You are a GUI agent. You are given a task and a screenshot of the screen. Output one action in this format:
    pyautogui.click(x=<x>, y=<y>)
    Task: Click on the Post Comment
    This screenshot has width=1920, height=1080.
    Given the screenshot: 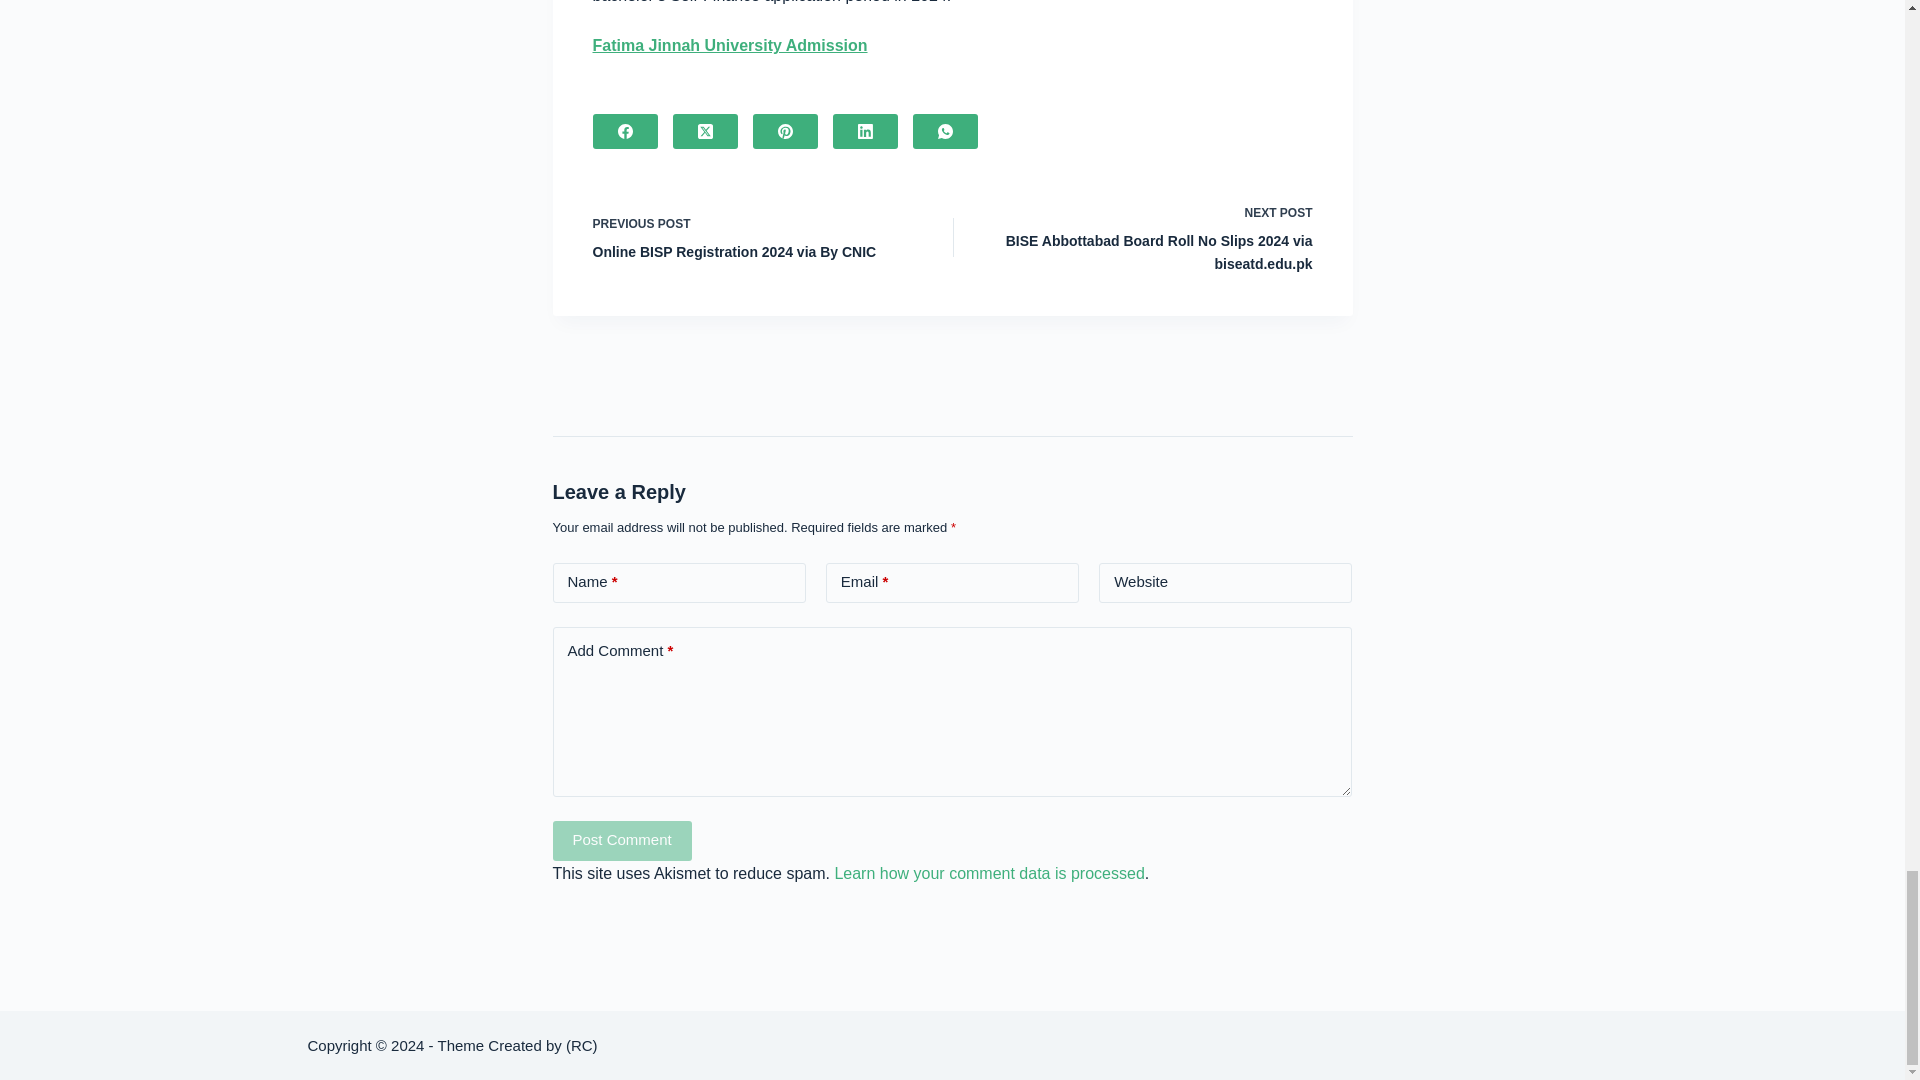 What is the action you would take?
    pyautogui.click(x=622, y=840)
    